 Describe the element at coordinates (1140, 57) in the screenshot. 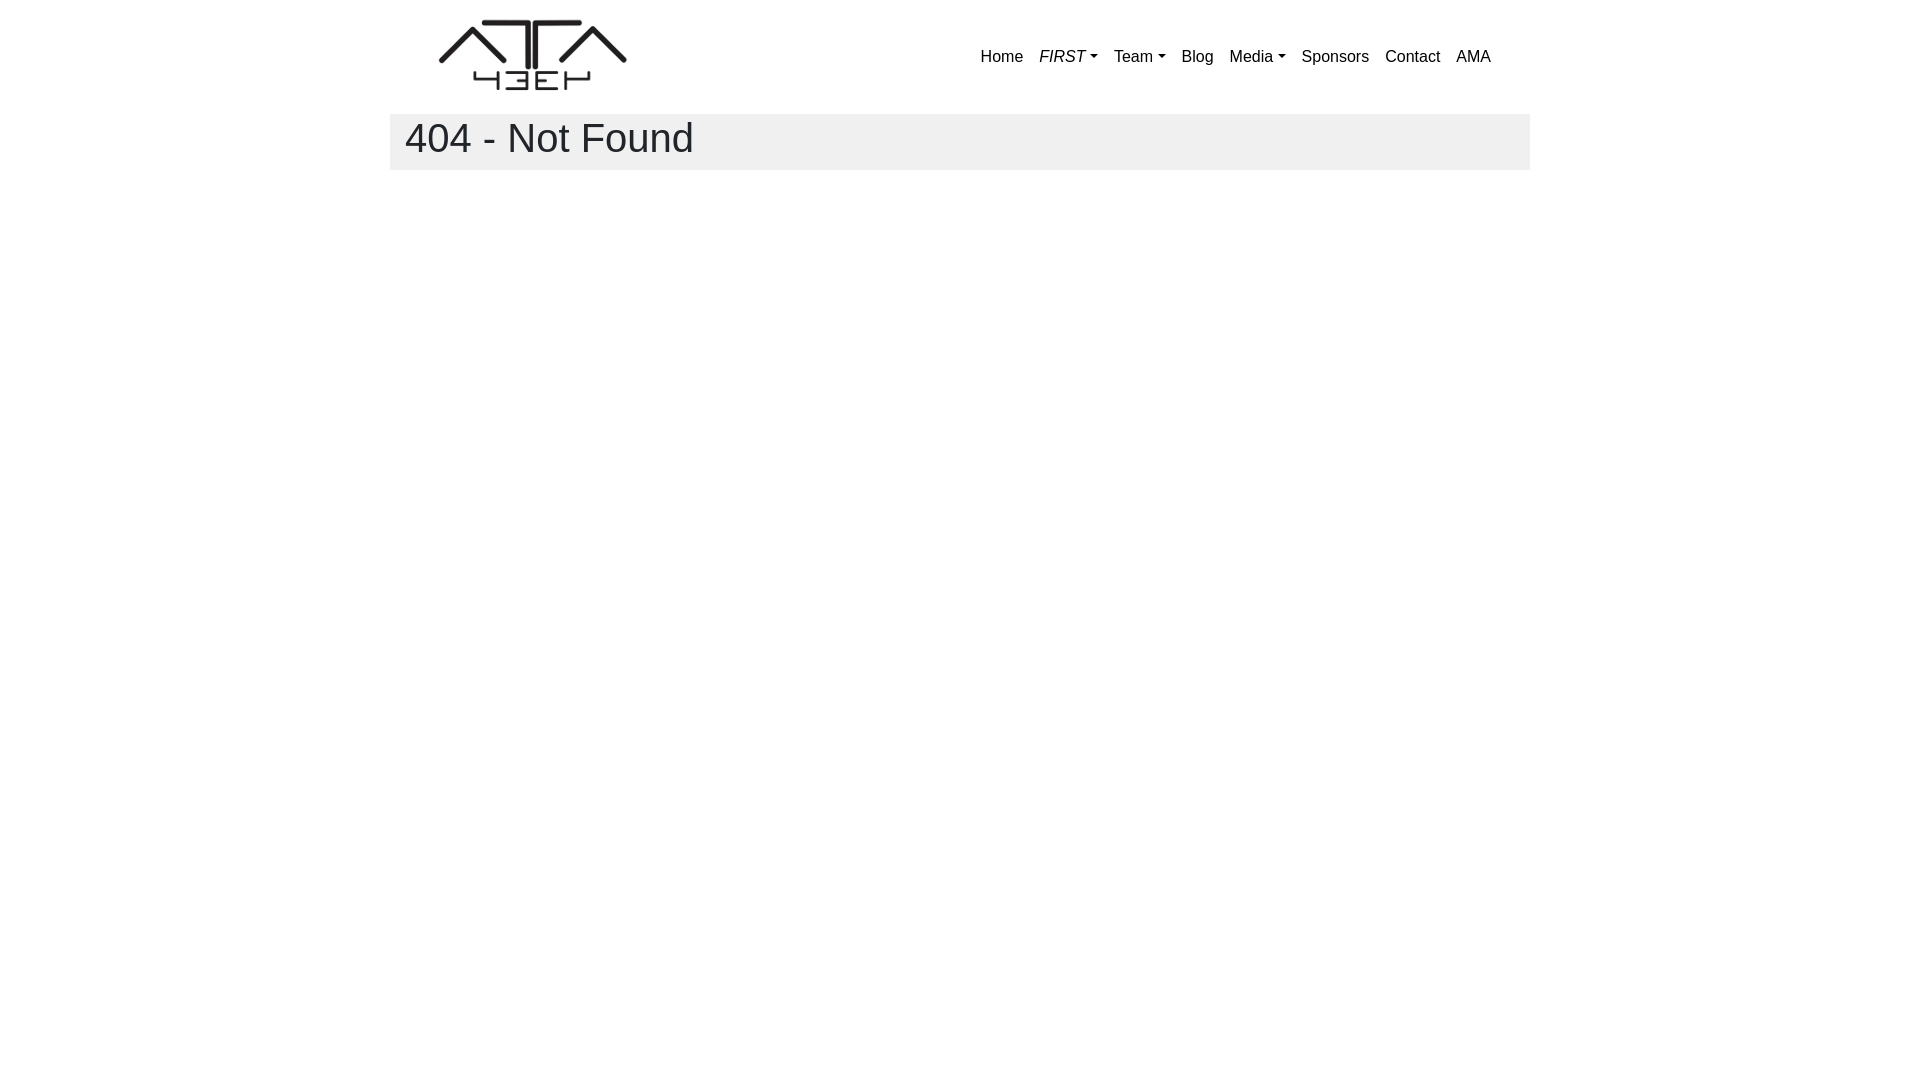

I see `Team` at that location.